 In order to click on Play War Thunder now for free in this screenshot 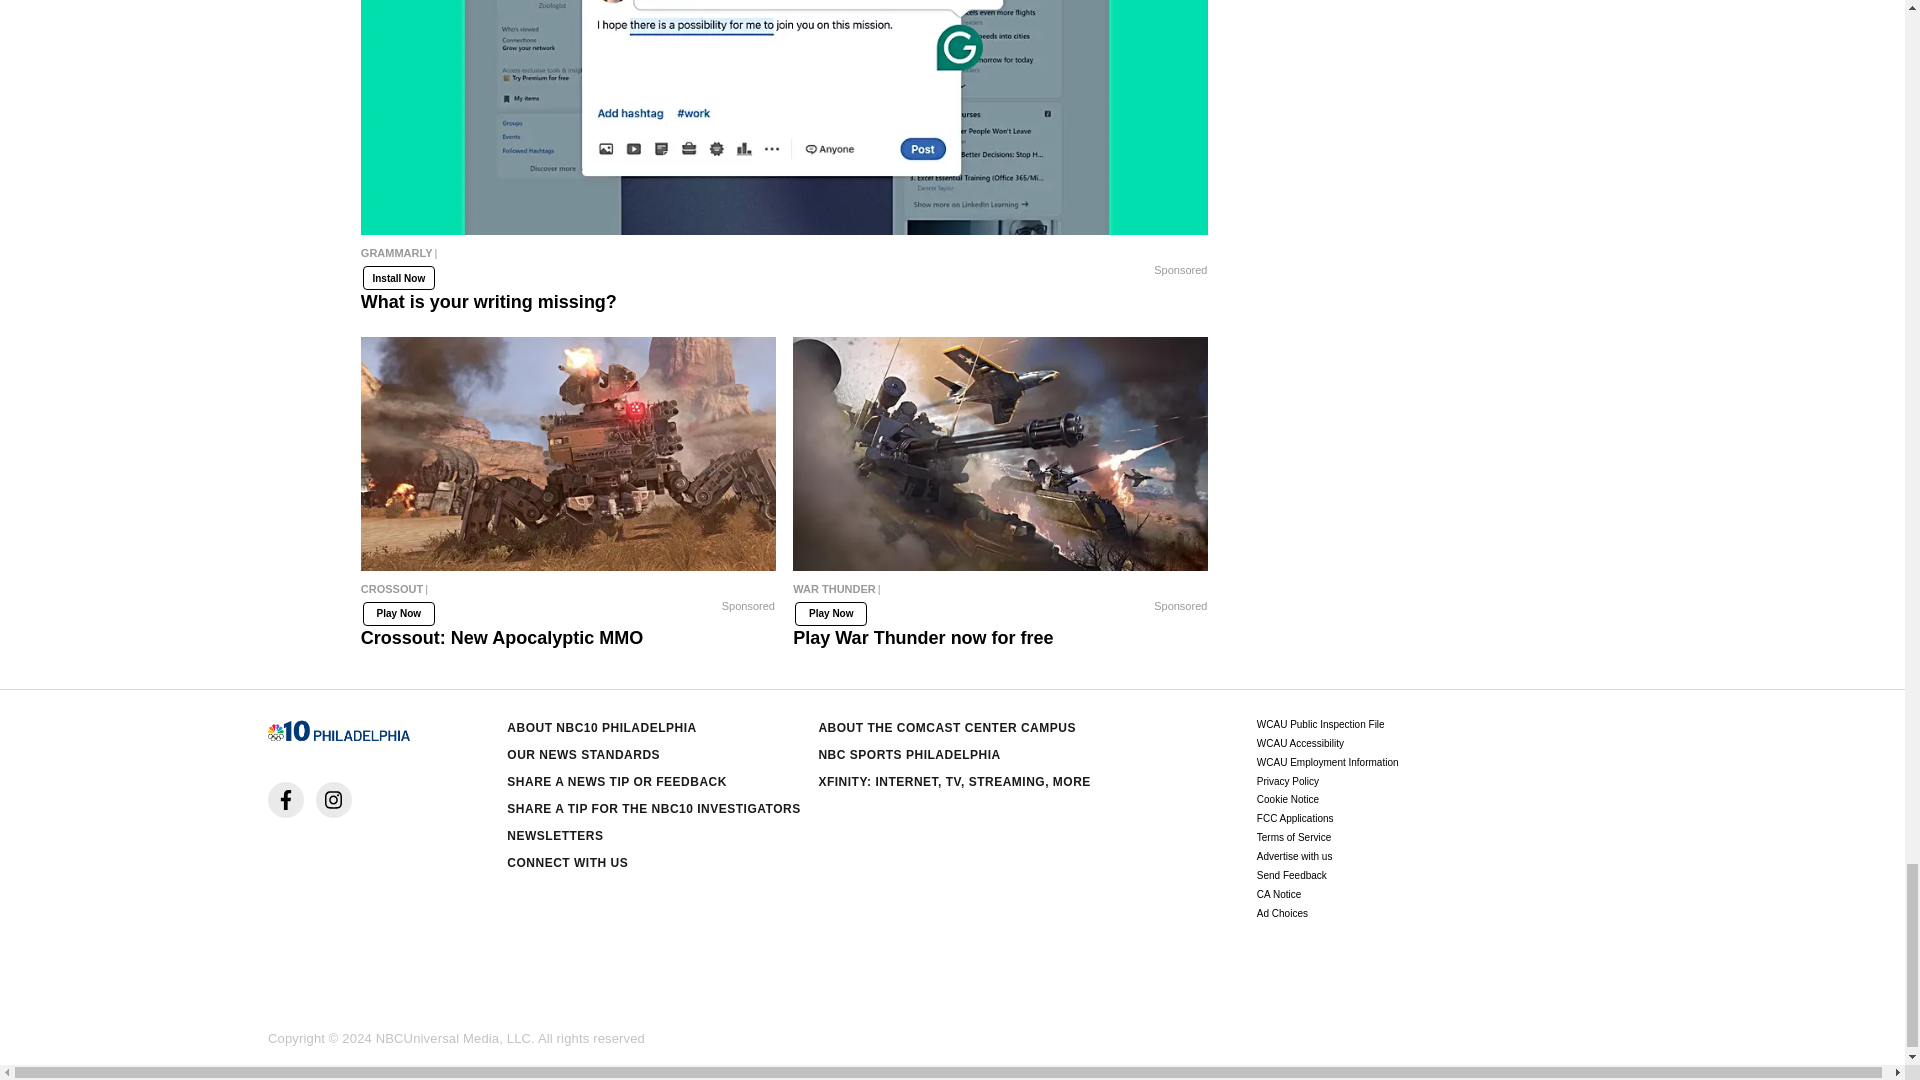, I will do `click(1000, 594)`.